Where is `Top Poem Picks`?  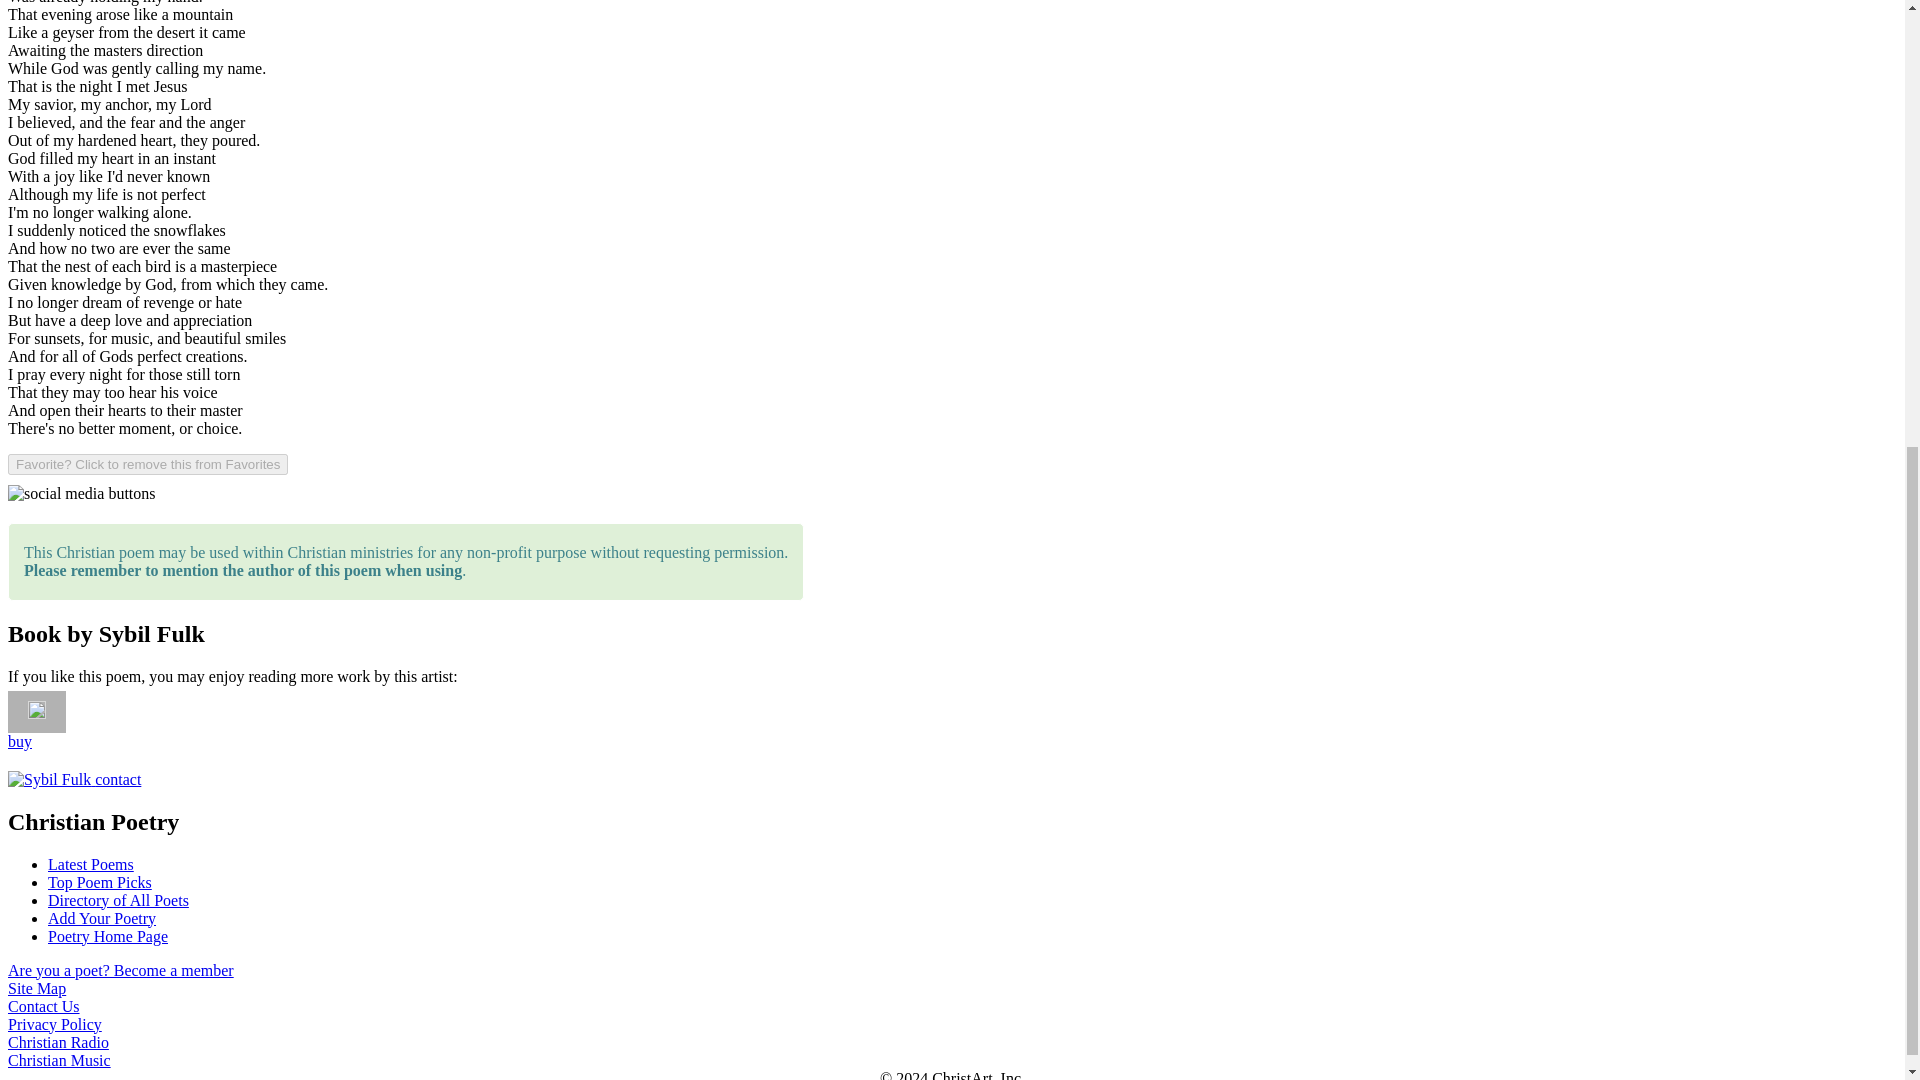
Top Poem Picks is located at coordinates (100, 880).